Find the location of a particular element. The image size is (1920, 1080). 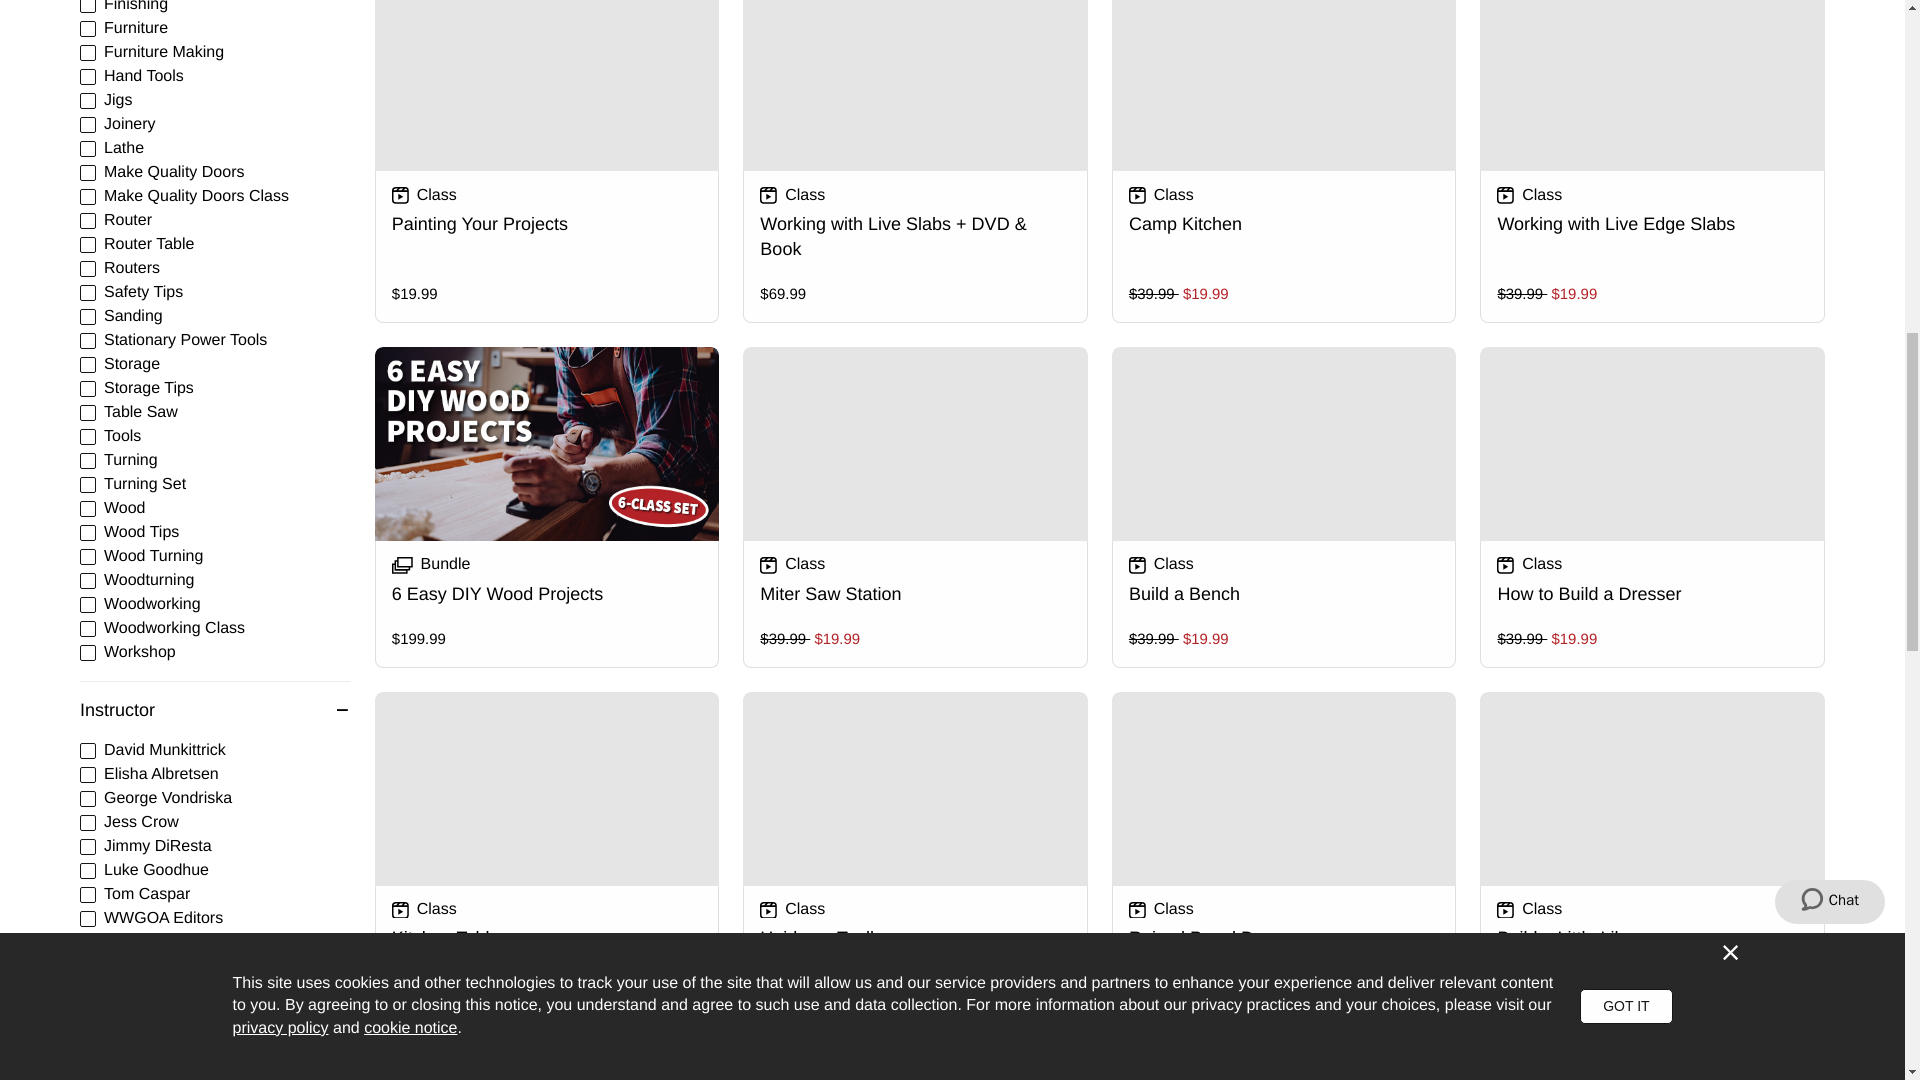

tag:furniture is located at coordinates (88, 28).